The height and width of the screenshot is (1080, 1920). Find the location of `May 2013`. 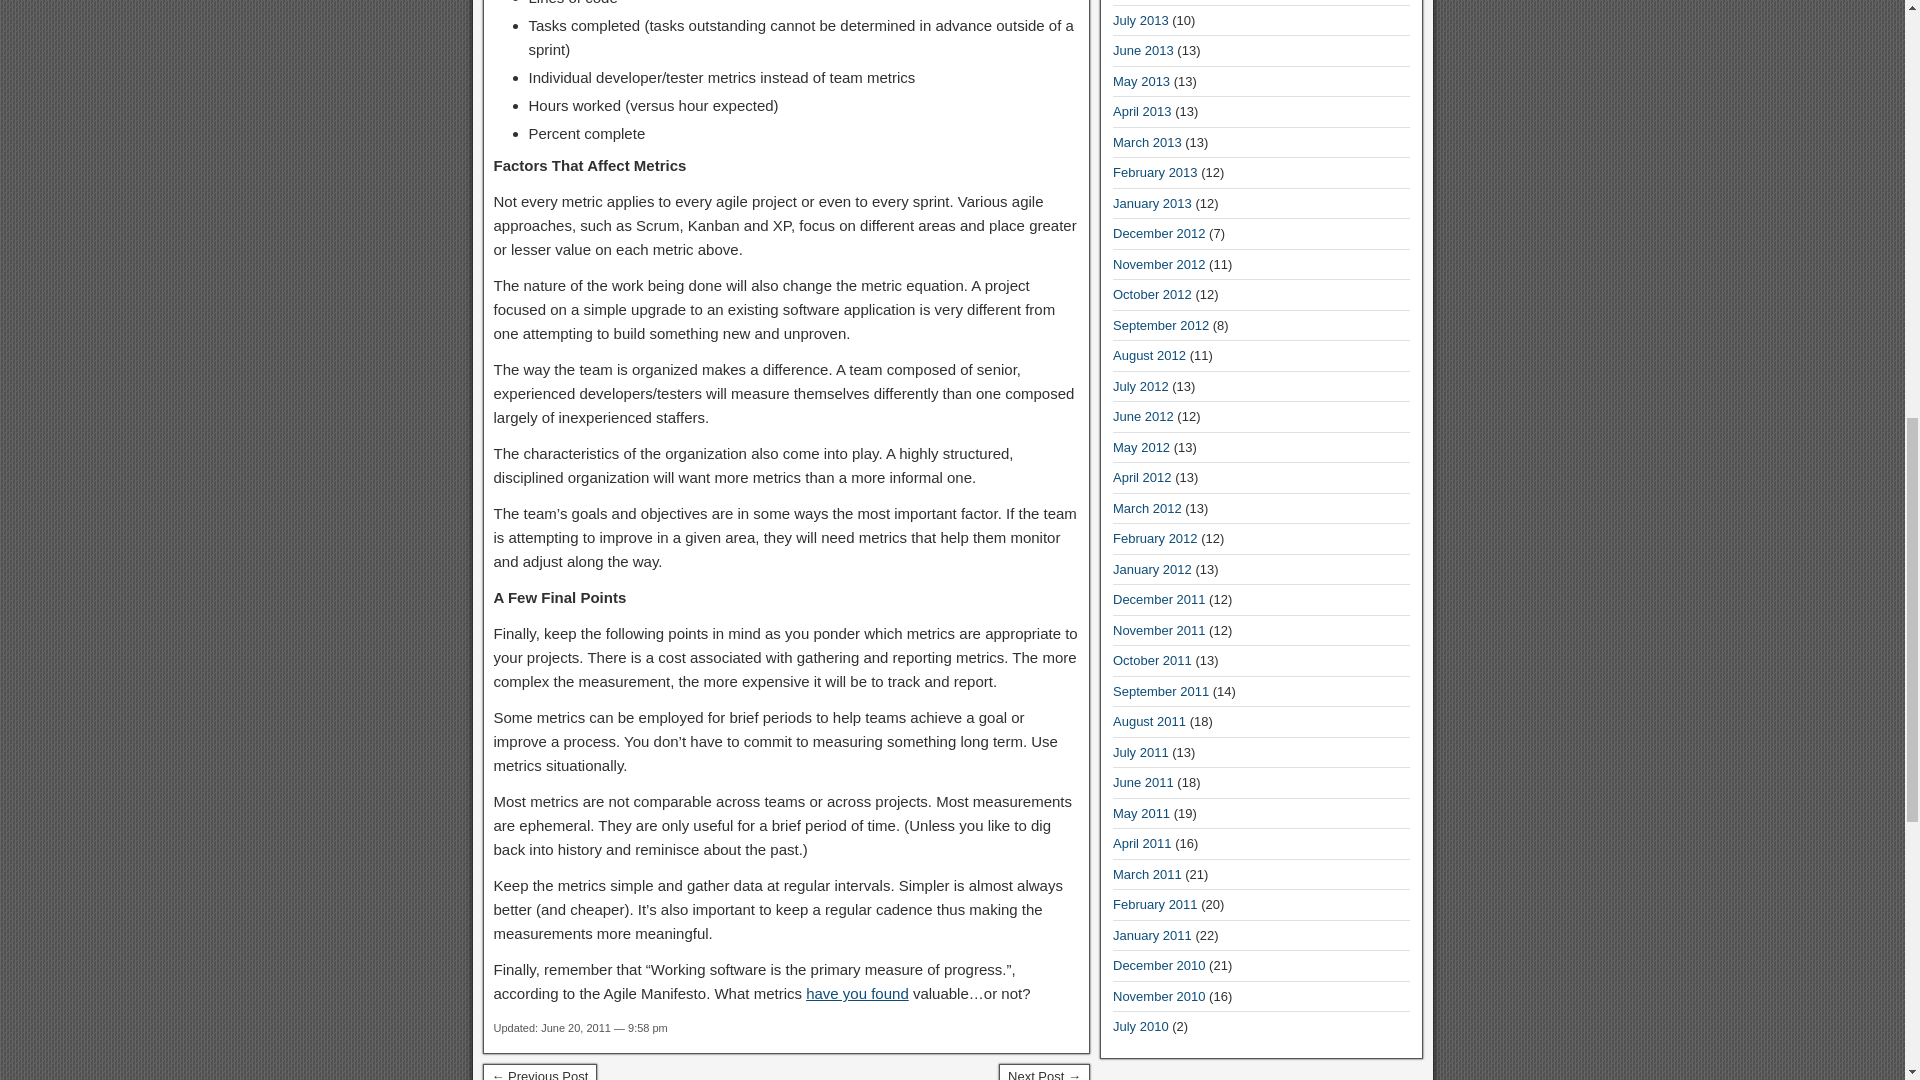

May 2013 is located at coordinates (1141, 81).